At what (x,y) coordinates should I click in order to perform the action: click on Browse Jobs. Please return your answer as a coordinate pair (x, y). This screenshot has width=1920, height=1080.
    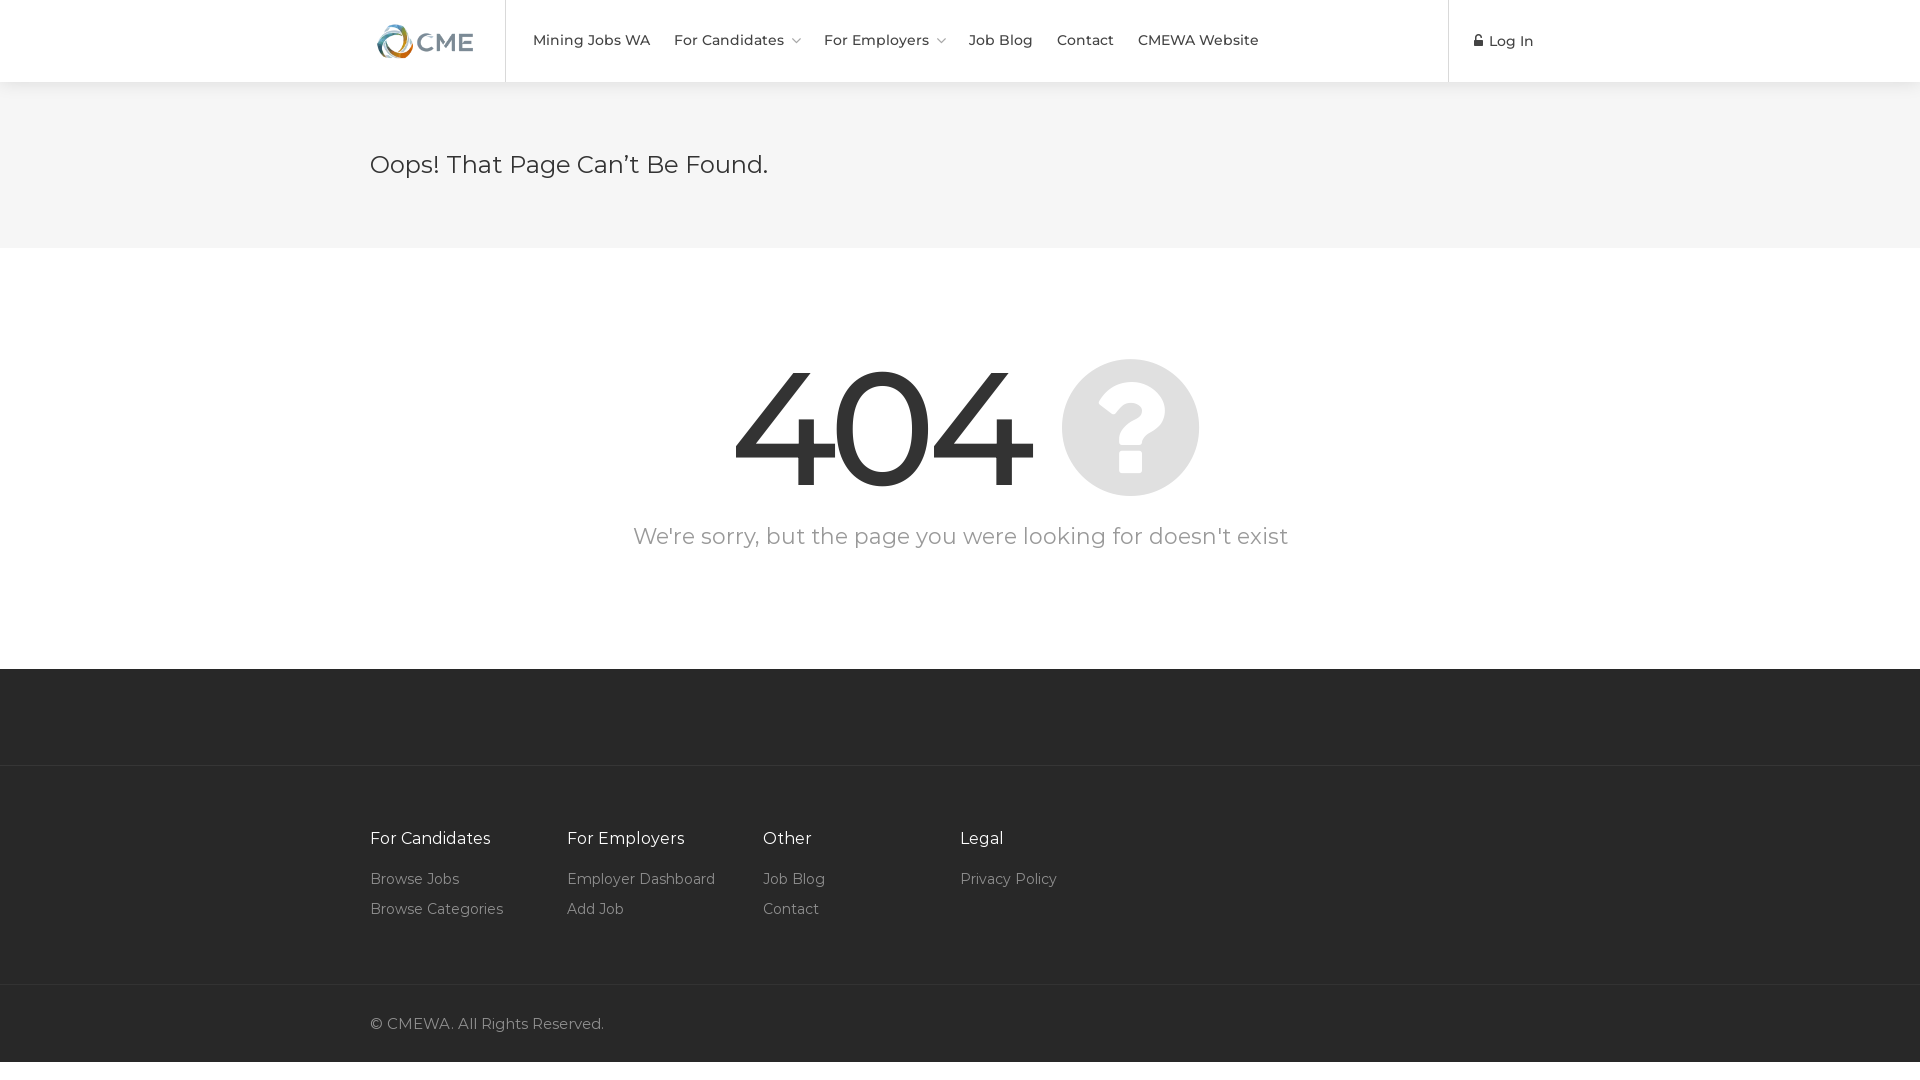
    Looking at the image, I should click on (414, 879).